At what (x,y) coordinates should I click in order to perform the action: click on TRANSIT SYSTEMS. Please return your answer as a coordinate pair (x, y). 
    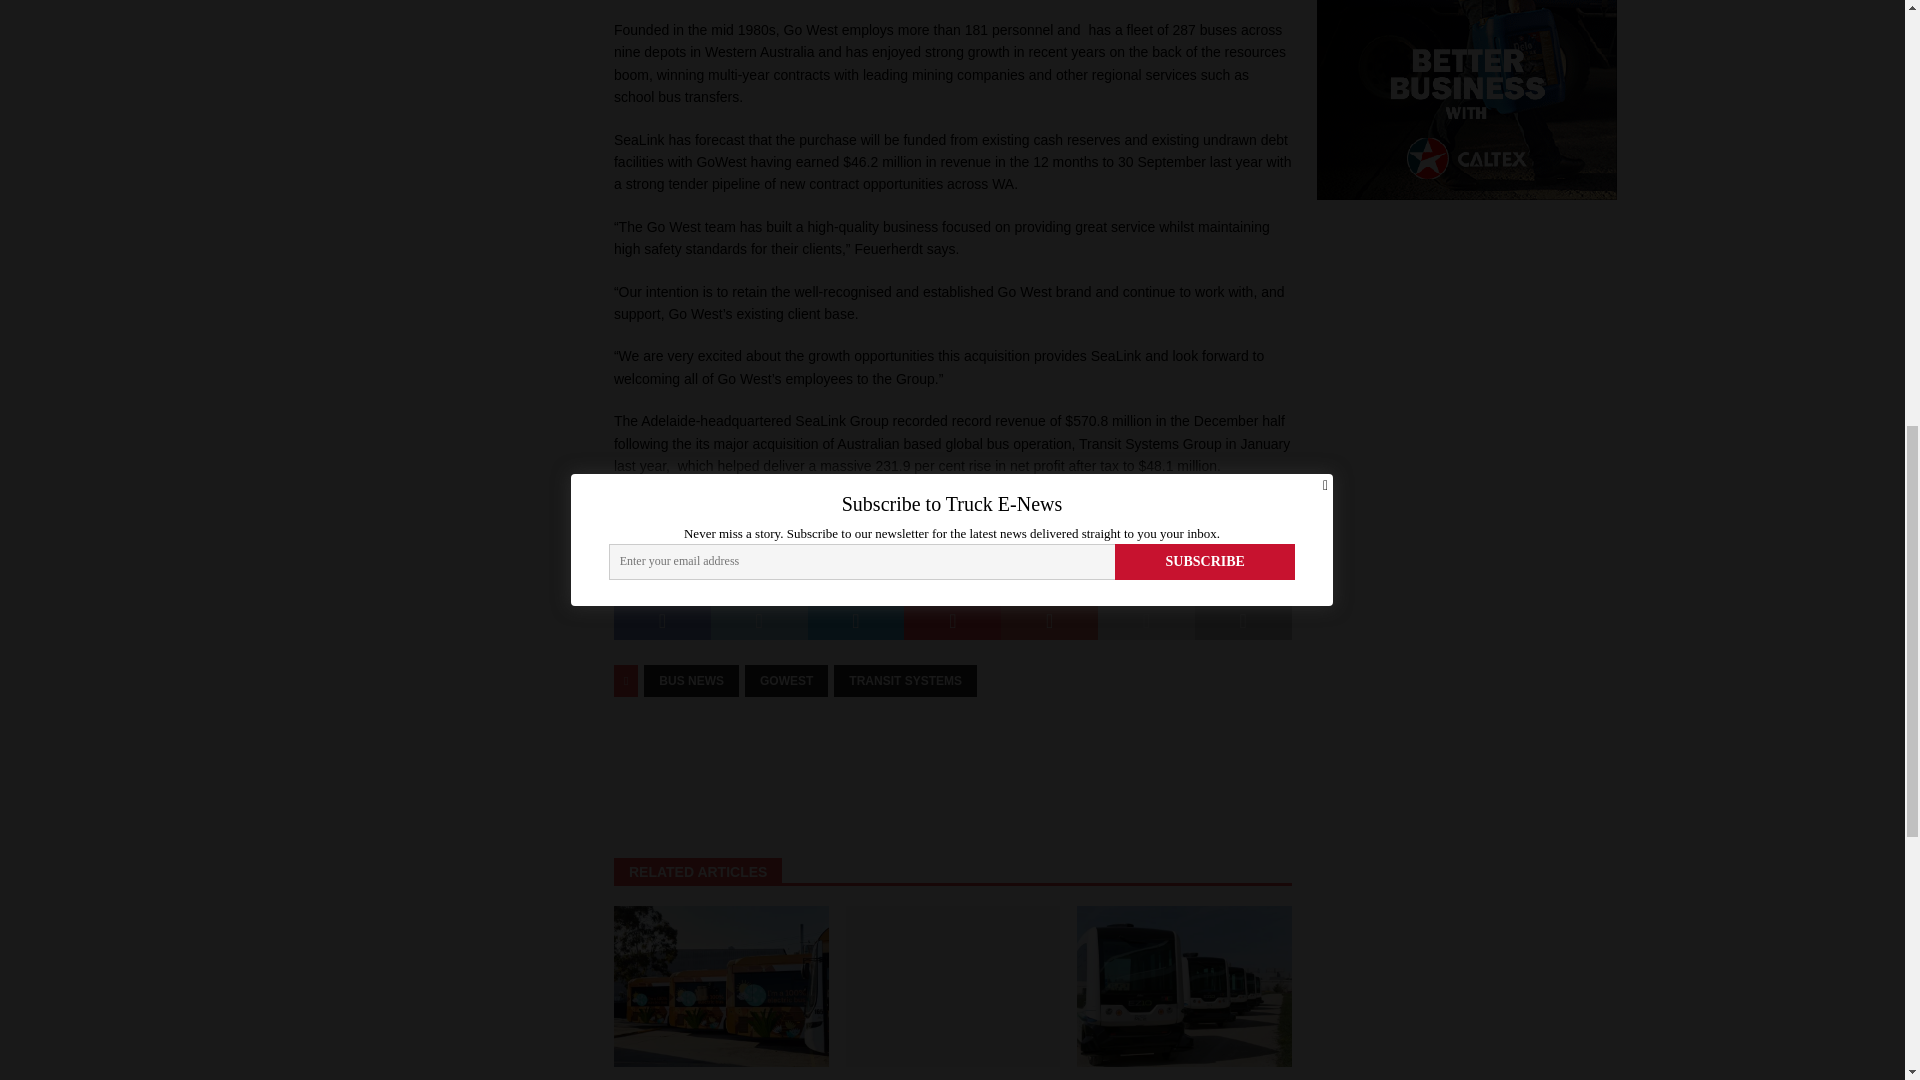
    Looking at the image, I should click on (905, 680).